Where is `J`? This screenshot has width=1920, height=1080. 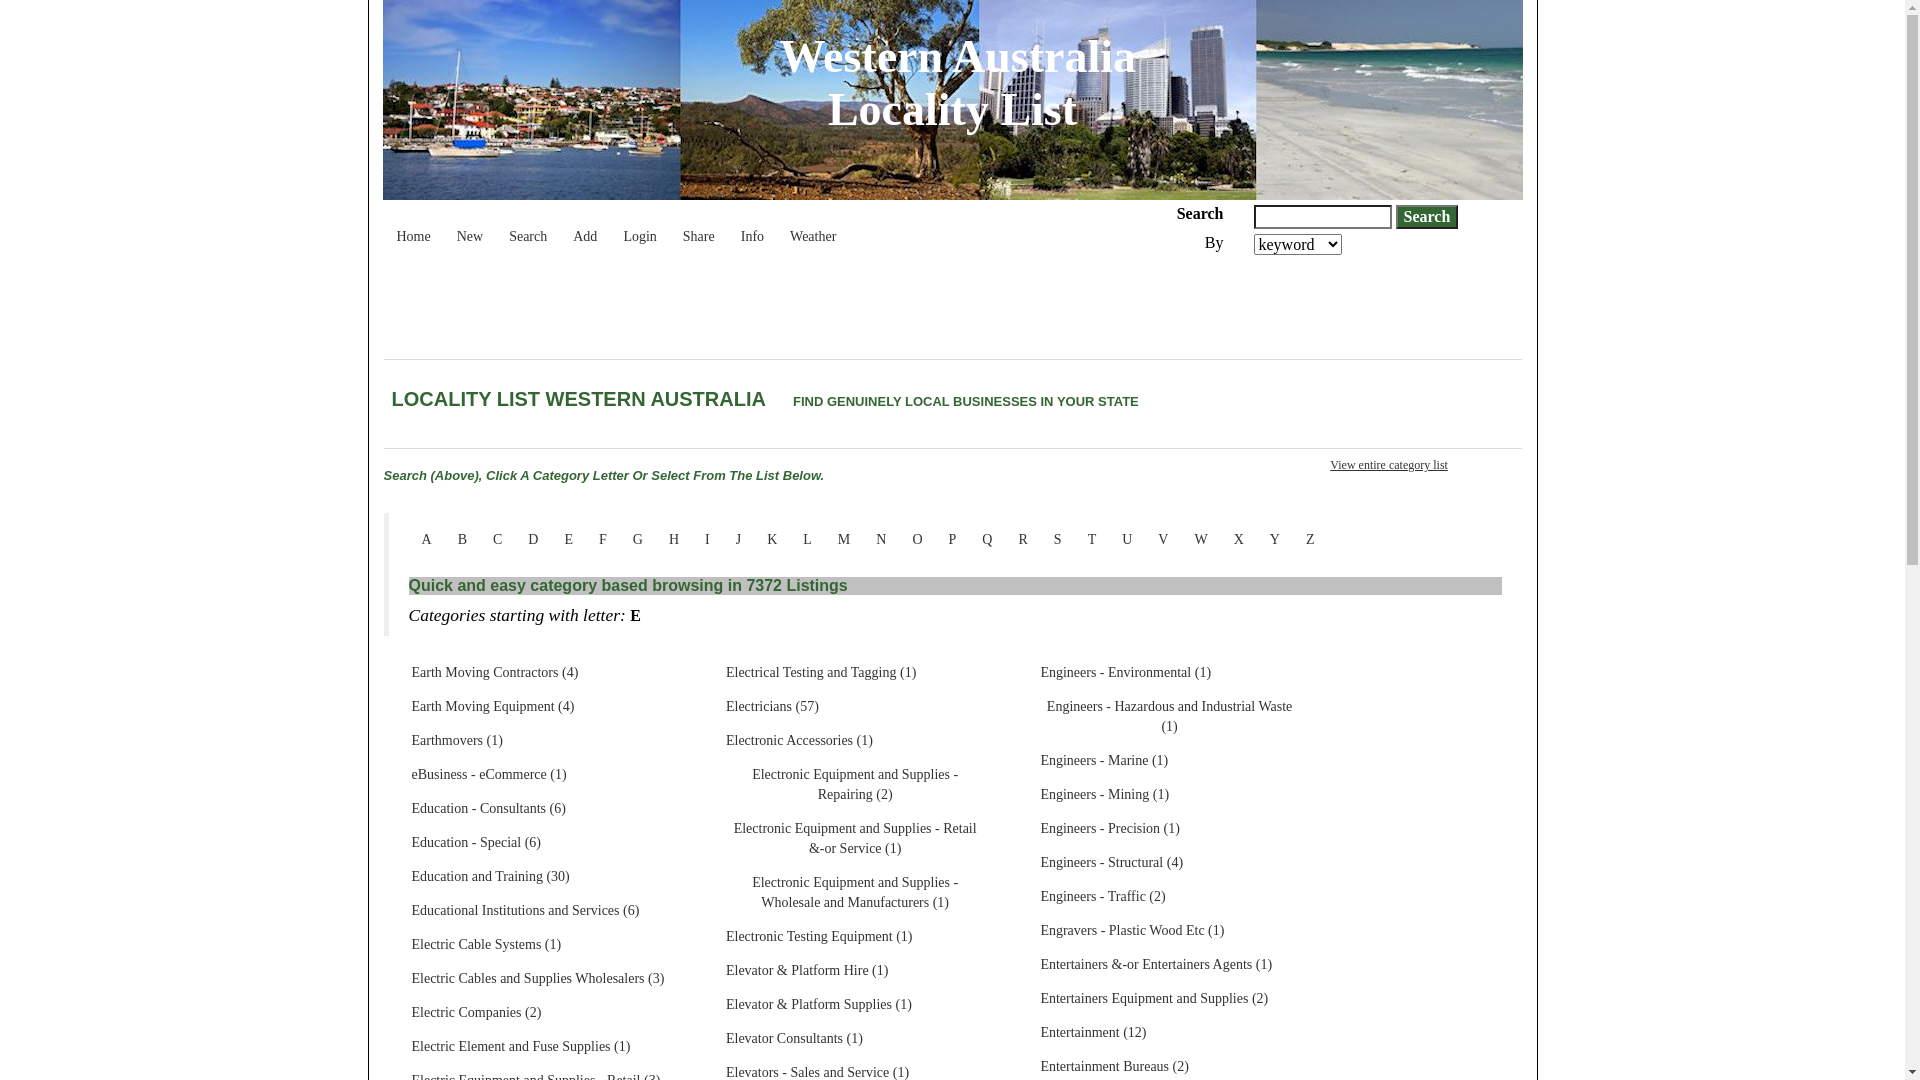 J is located at coordinates (738, 540).